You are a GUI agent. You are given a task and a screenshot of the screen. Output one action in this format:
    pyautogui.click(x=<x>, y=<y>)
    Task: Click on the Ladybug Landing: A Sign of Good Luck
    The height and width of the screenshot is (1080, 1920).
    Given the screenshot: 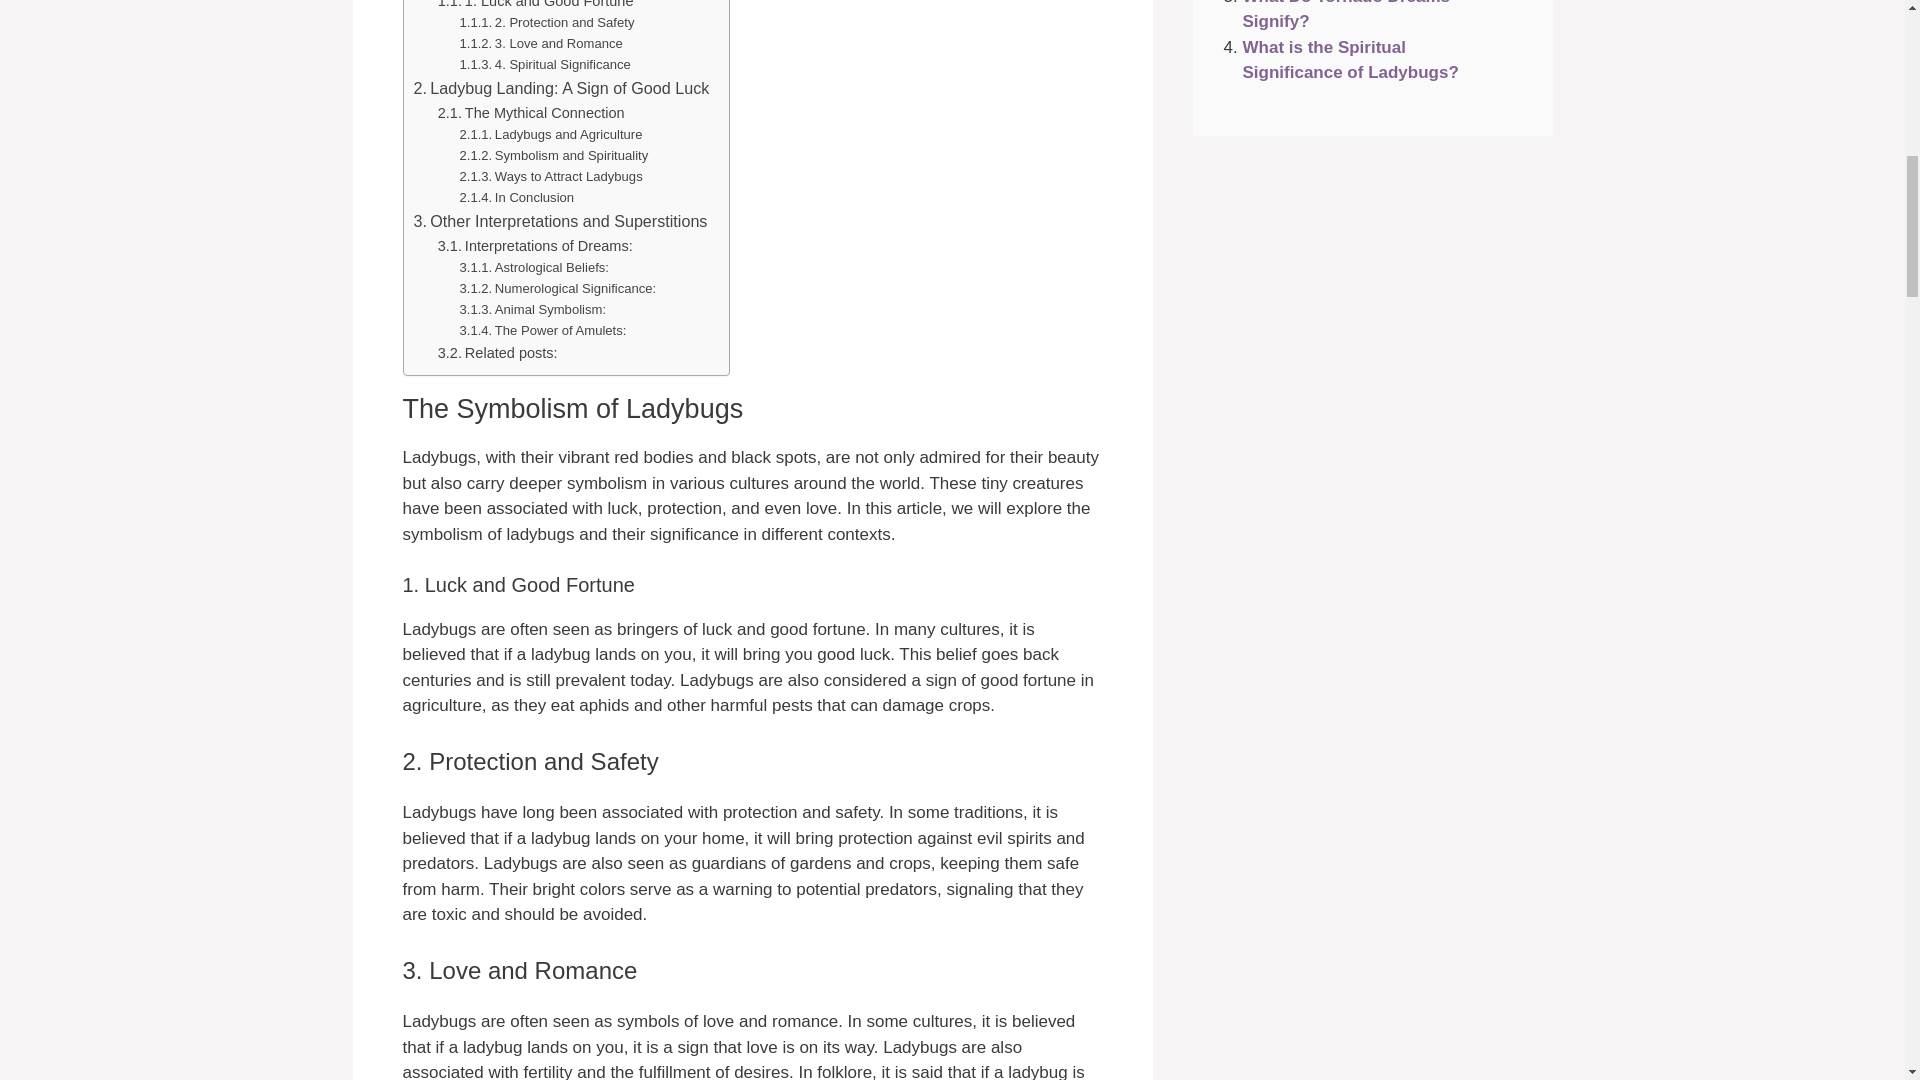 What is the action you would take?
    pyautogui.click(x=562, y=88)
    